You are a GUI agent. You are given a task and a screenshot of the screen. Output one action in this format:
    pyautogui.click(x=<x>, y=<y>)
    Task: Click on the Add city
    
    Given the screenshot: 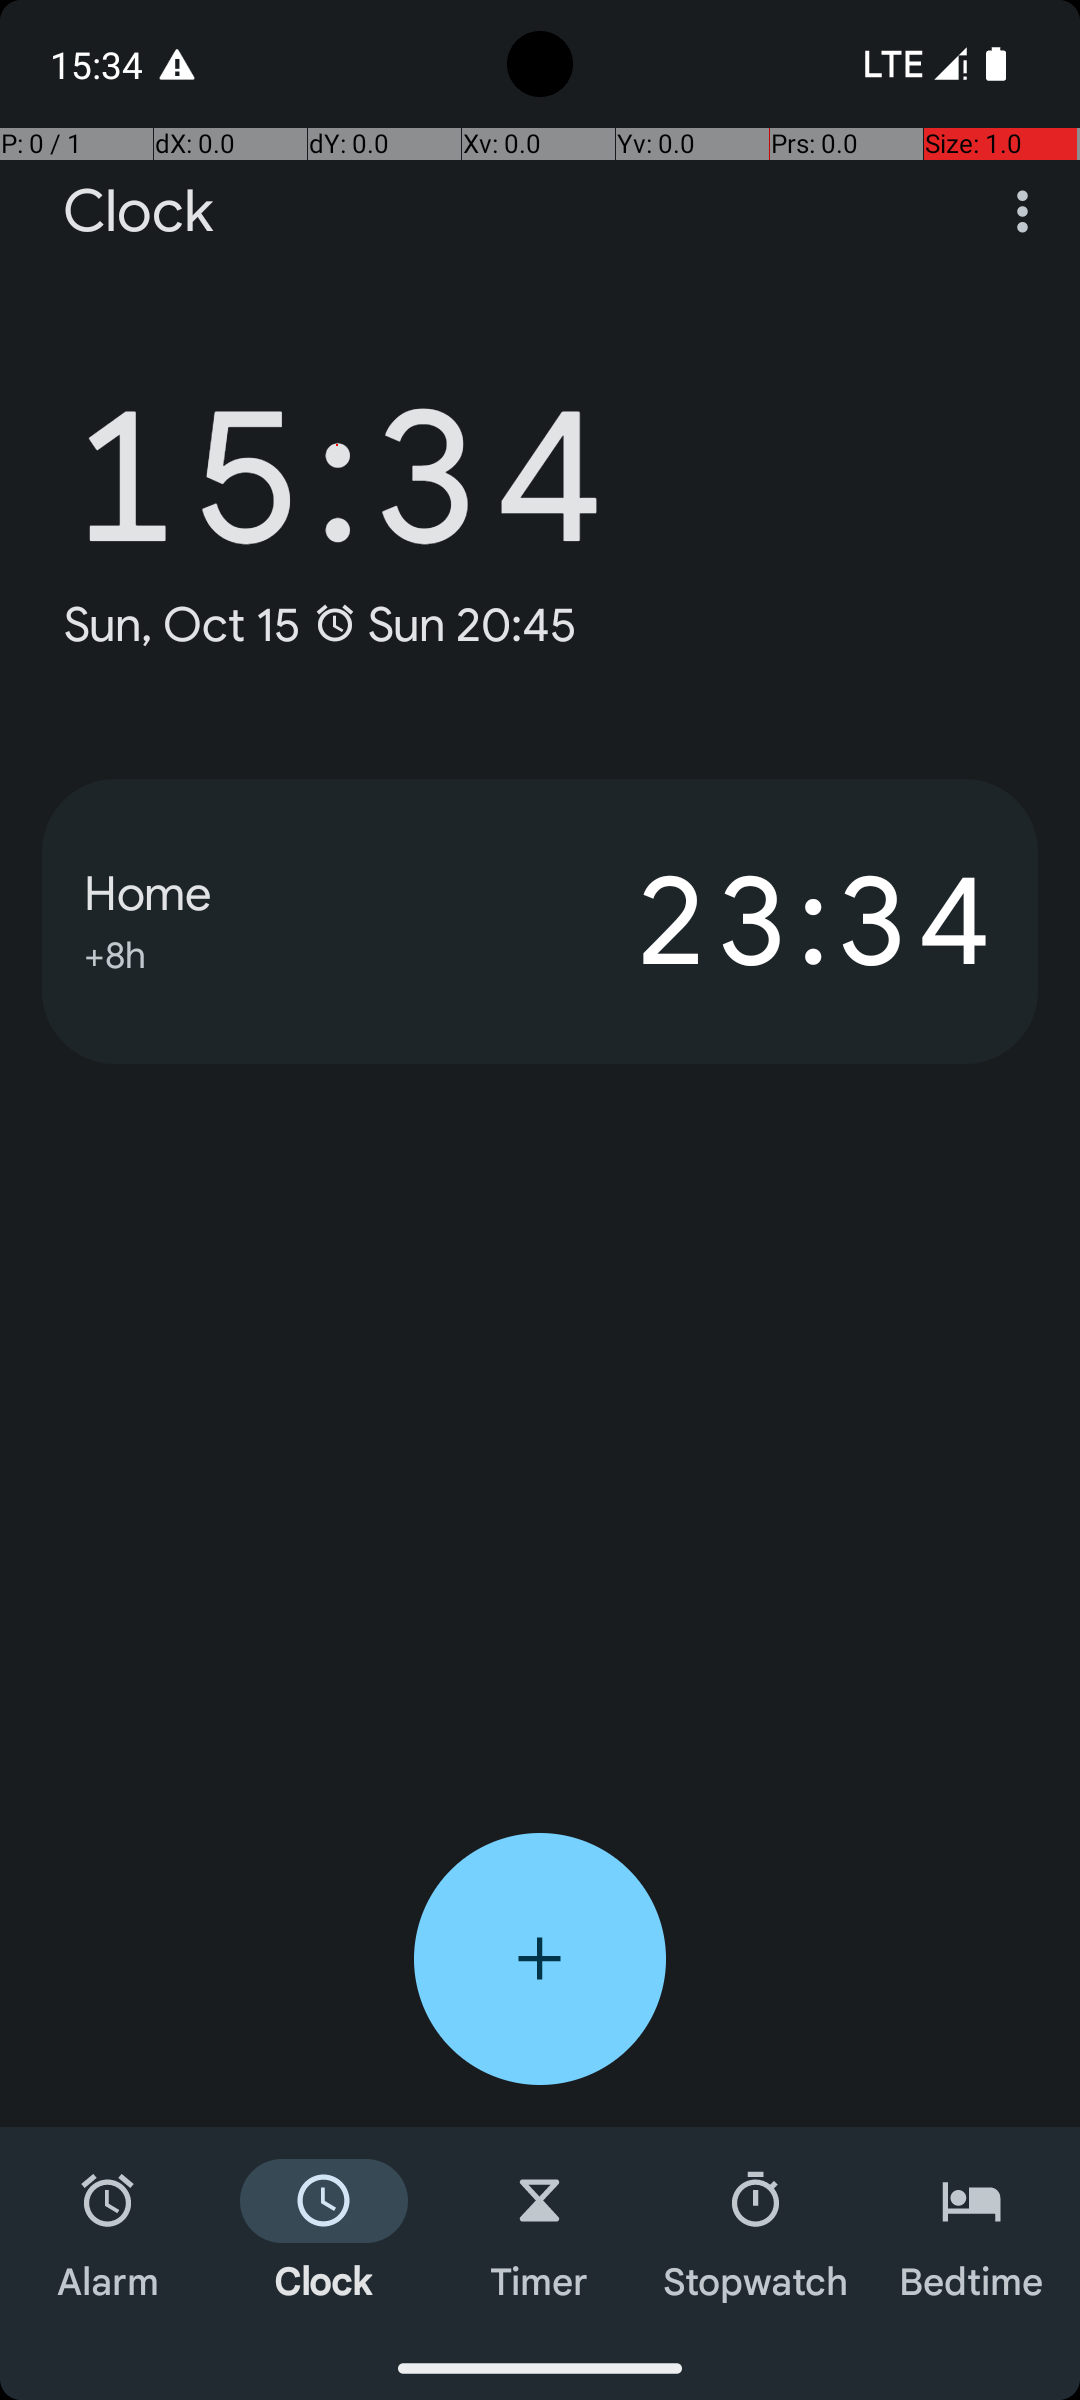 What is the action you would take?
    pyautogui.click(x=540, y=1959)
    